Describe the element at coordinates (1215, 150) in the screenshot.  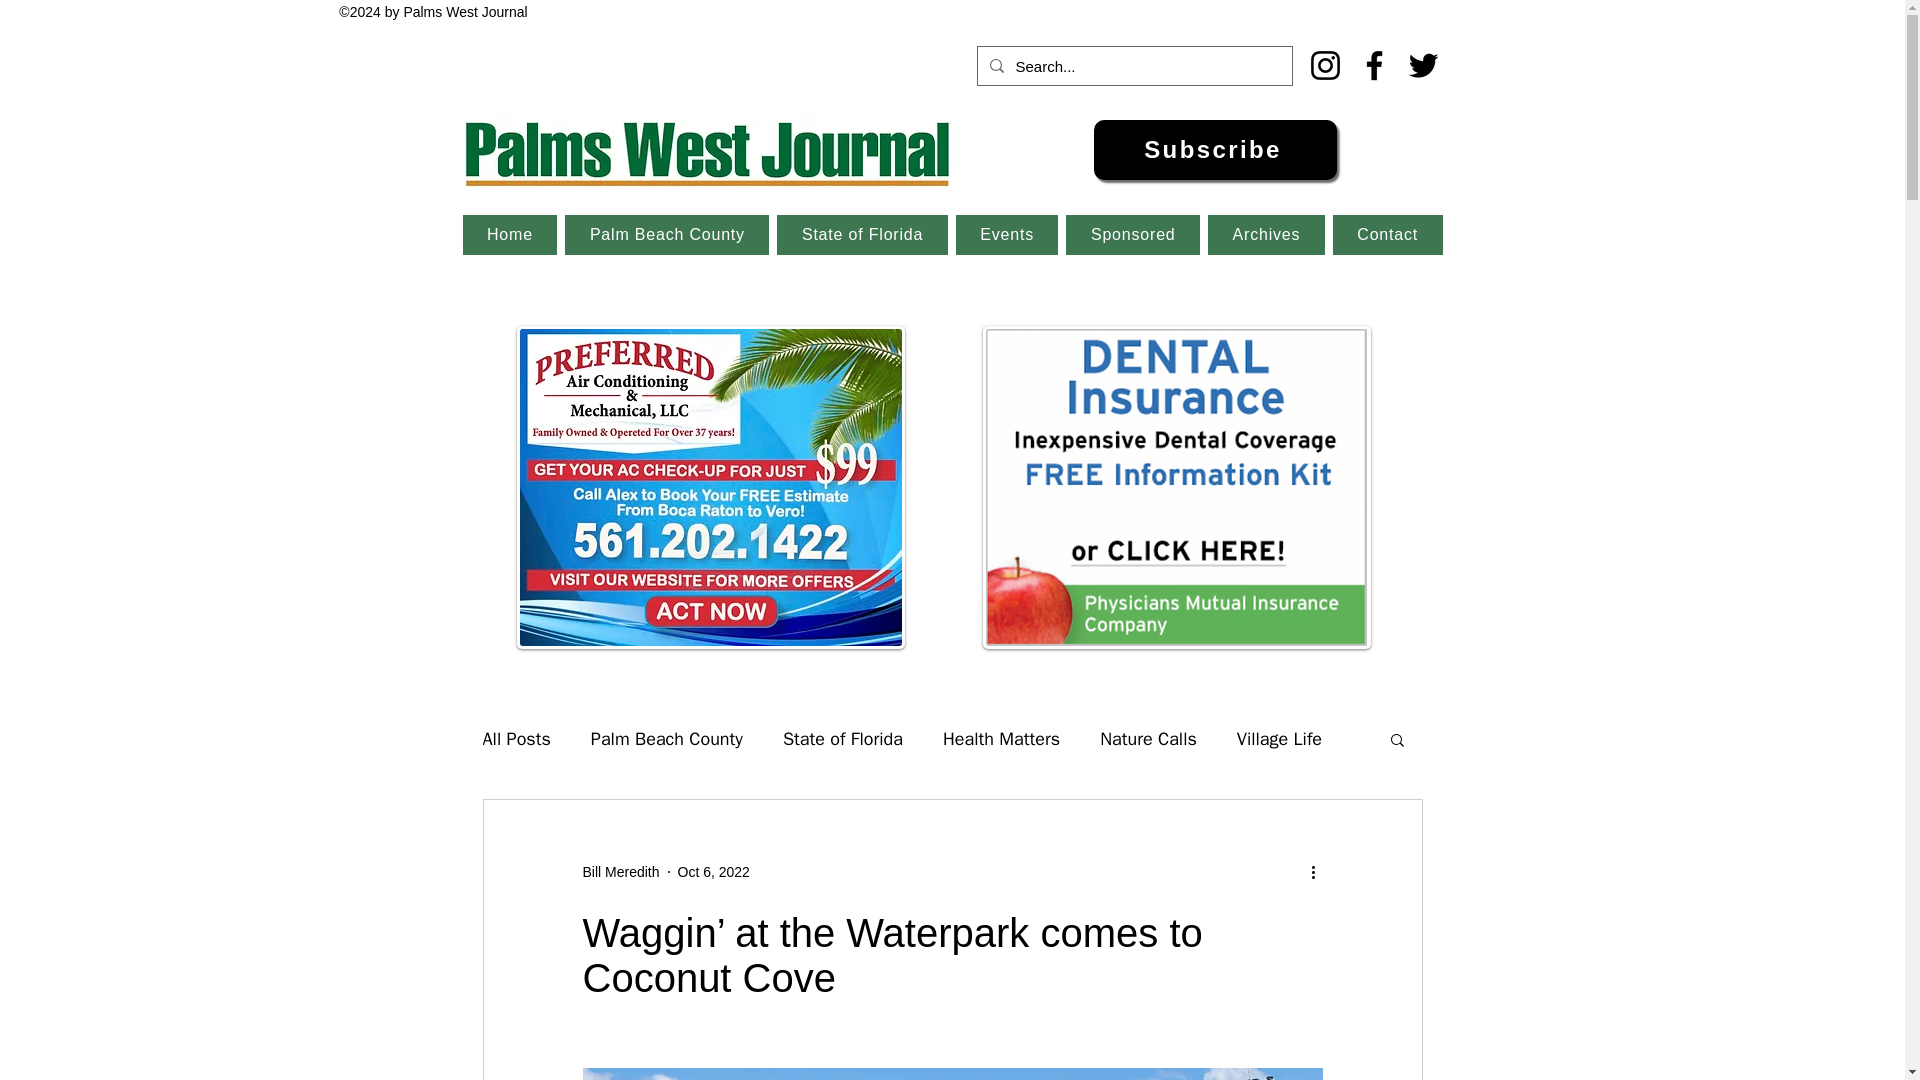
I see `Subscribe` at that location.